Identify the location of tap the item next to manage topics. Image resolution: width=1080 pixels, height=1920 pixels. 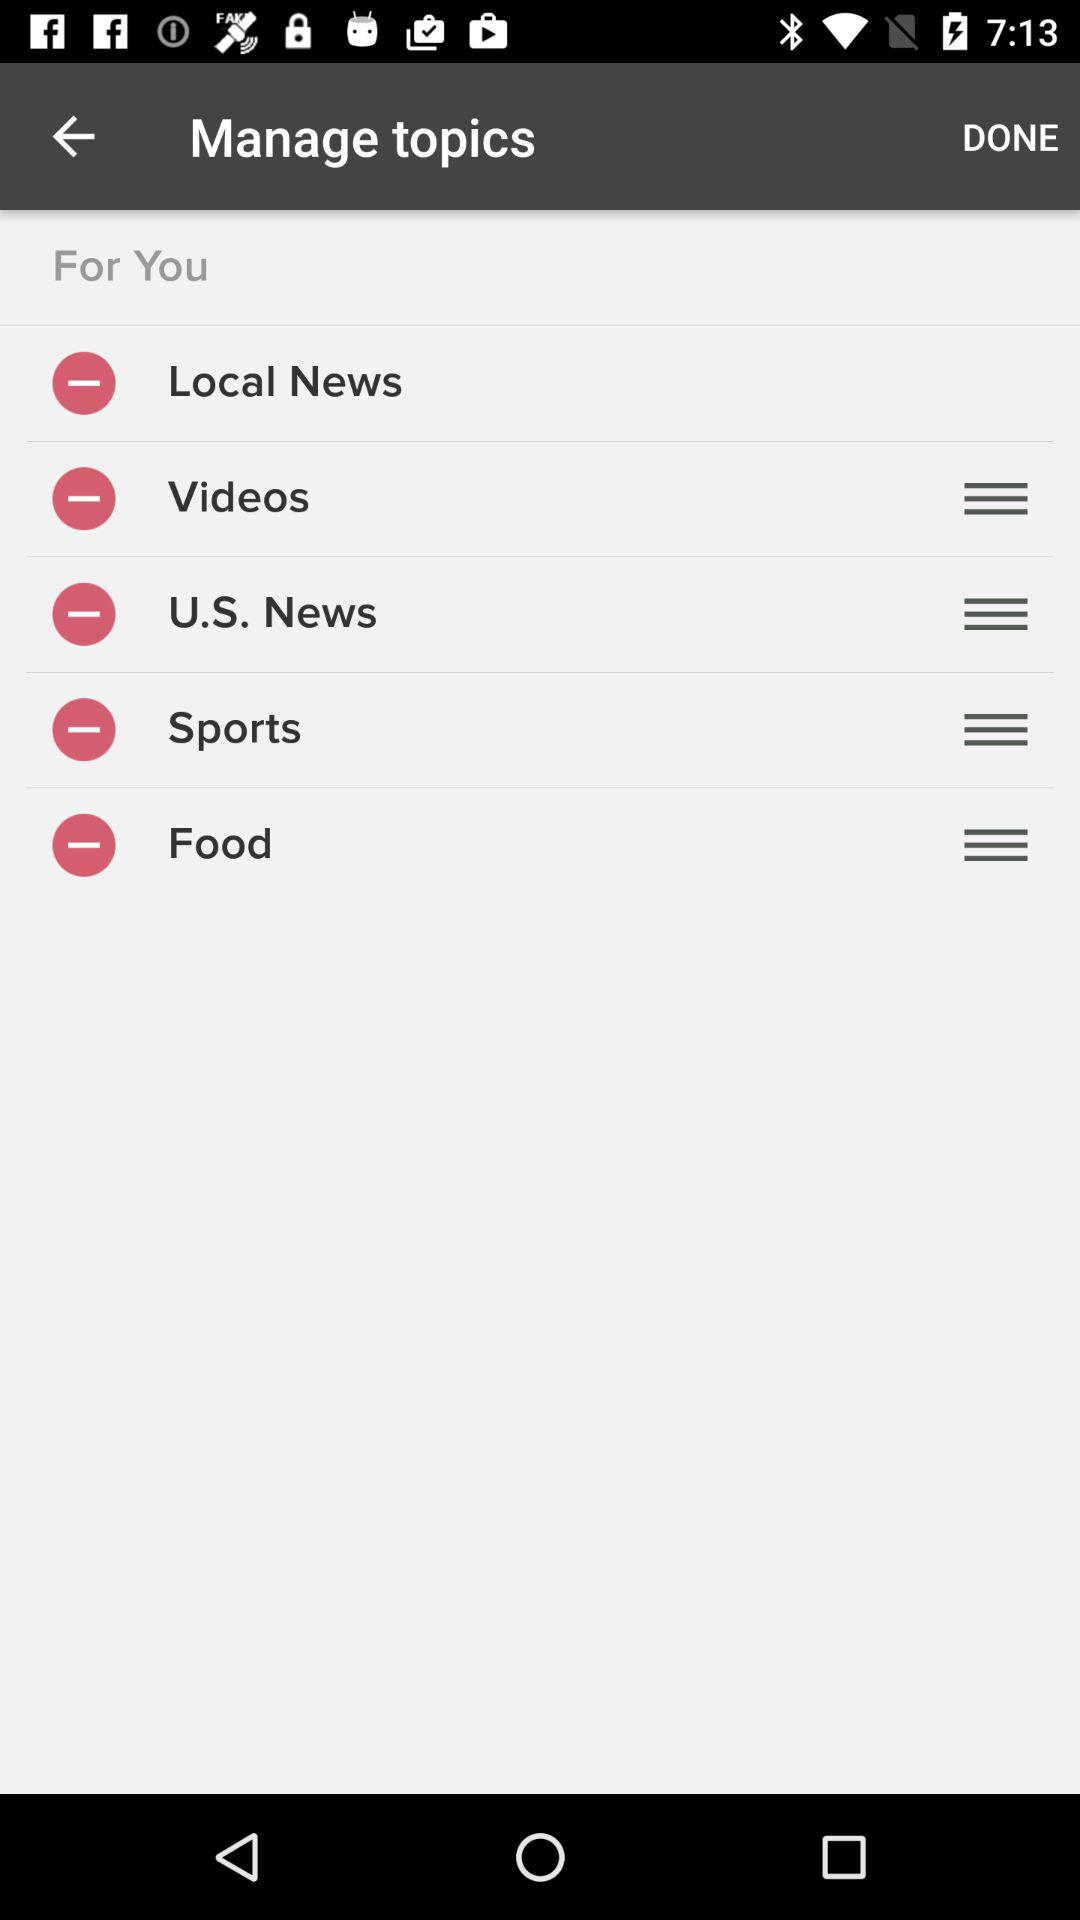
(1010, 136).